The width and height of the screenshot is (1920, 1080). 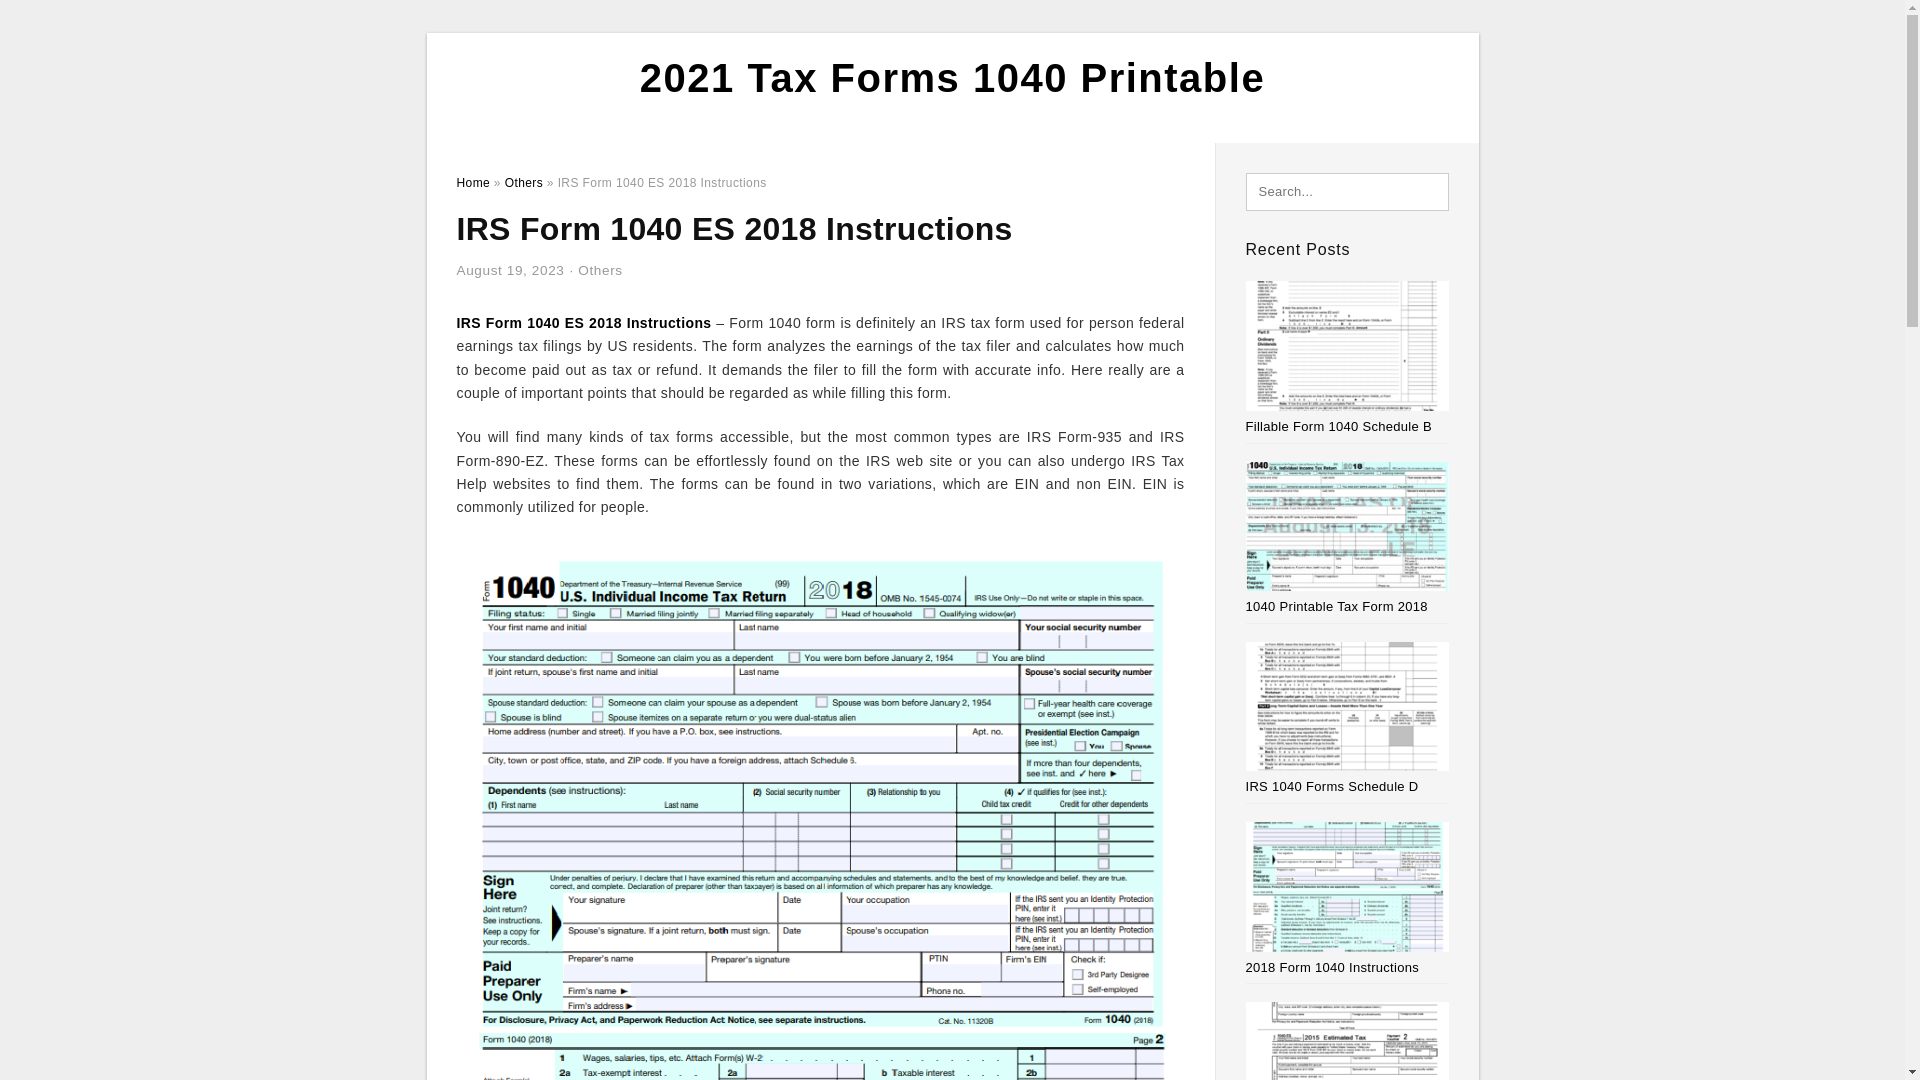 What do you see at coordinates (1337, 606) in the screenshot?
I see `1040 Printable Tax Form 2018` at bounding box center [1337, 606].